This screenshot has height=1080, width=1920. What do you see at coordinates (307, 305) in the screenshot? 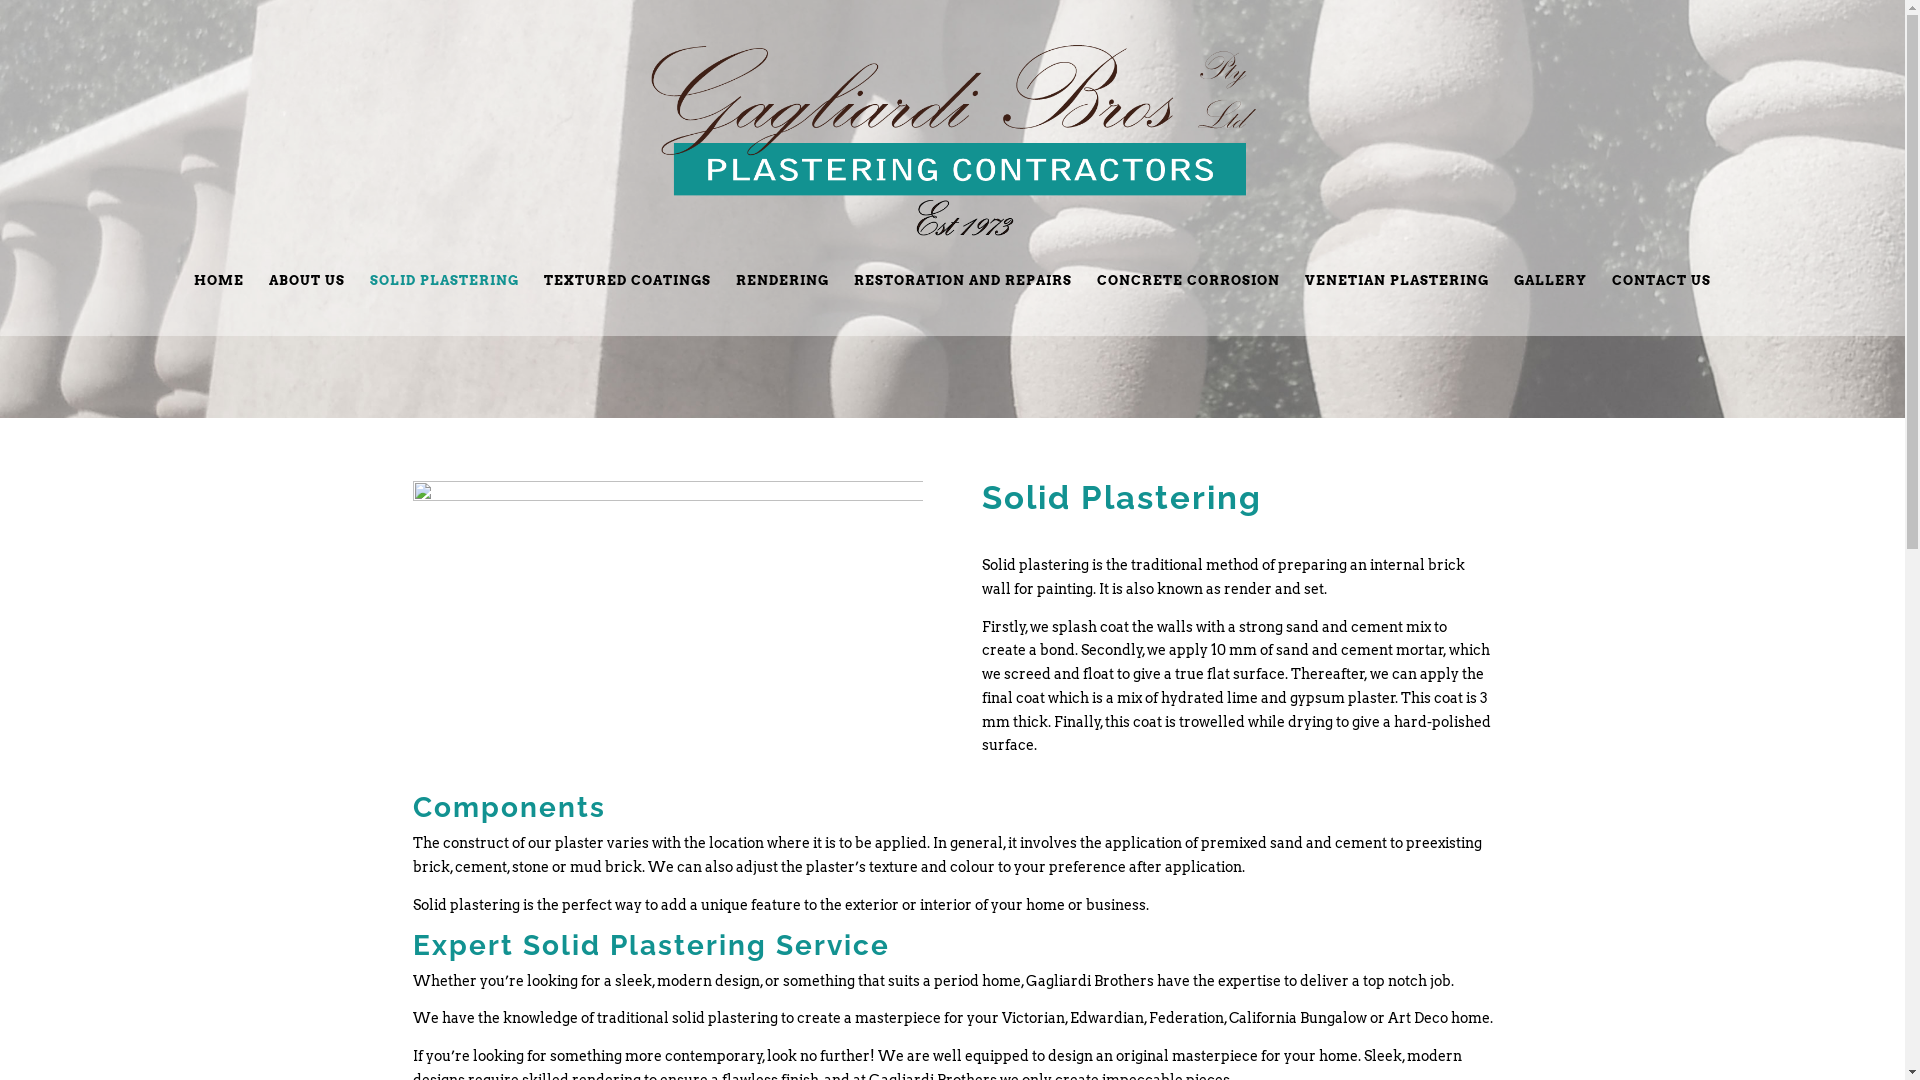
I see `ABOUT US` at bounding box center [307, 305].